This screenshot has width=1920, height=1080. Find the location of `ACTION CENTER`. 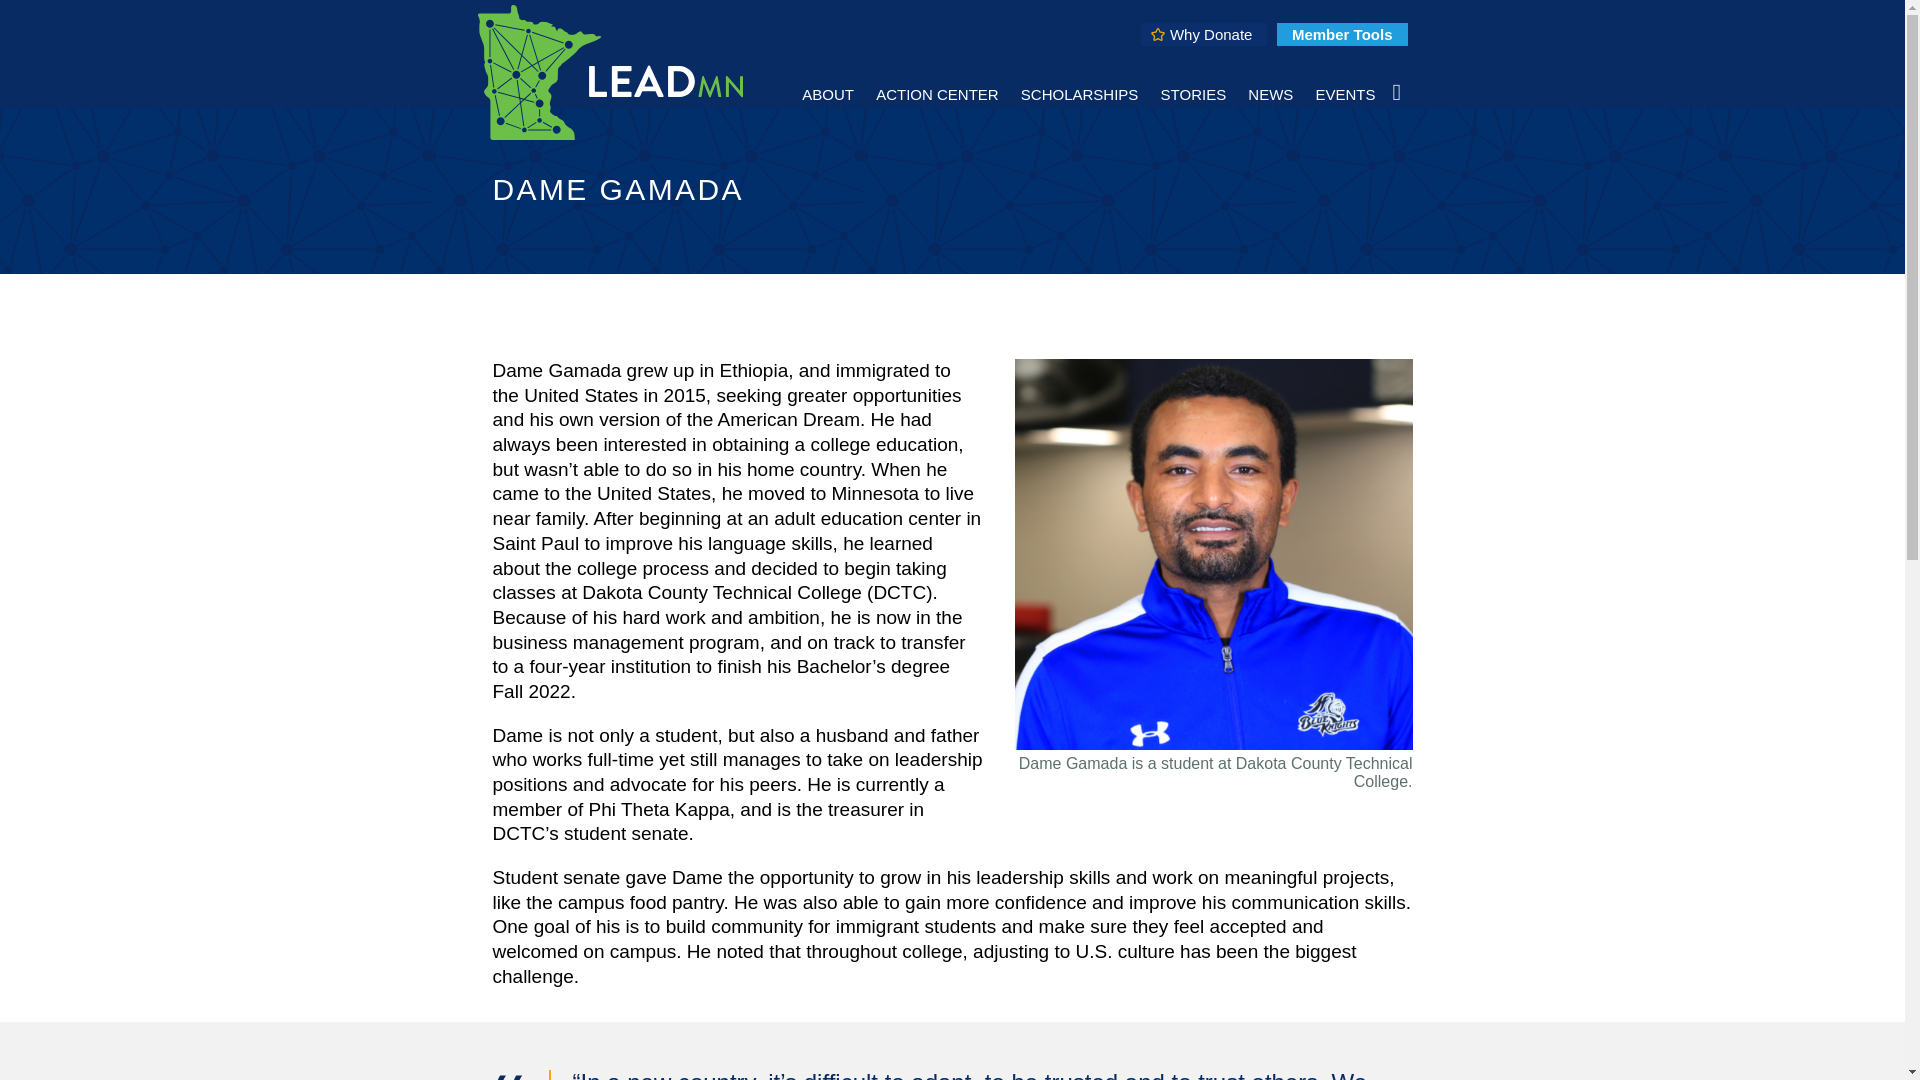

ACTION CENTER is located at coordinates (938, 93).